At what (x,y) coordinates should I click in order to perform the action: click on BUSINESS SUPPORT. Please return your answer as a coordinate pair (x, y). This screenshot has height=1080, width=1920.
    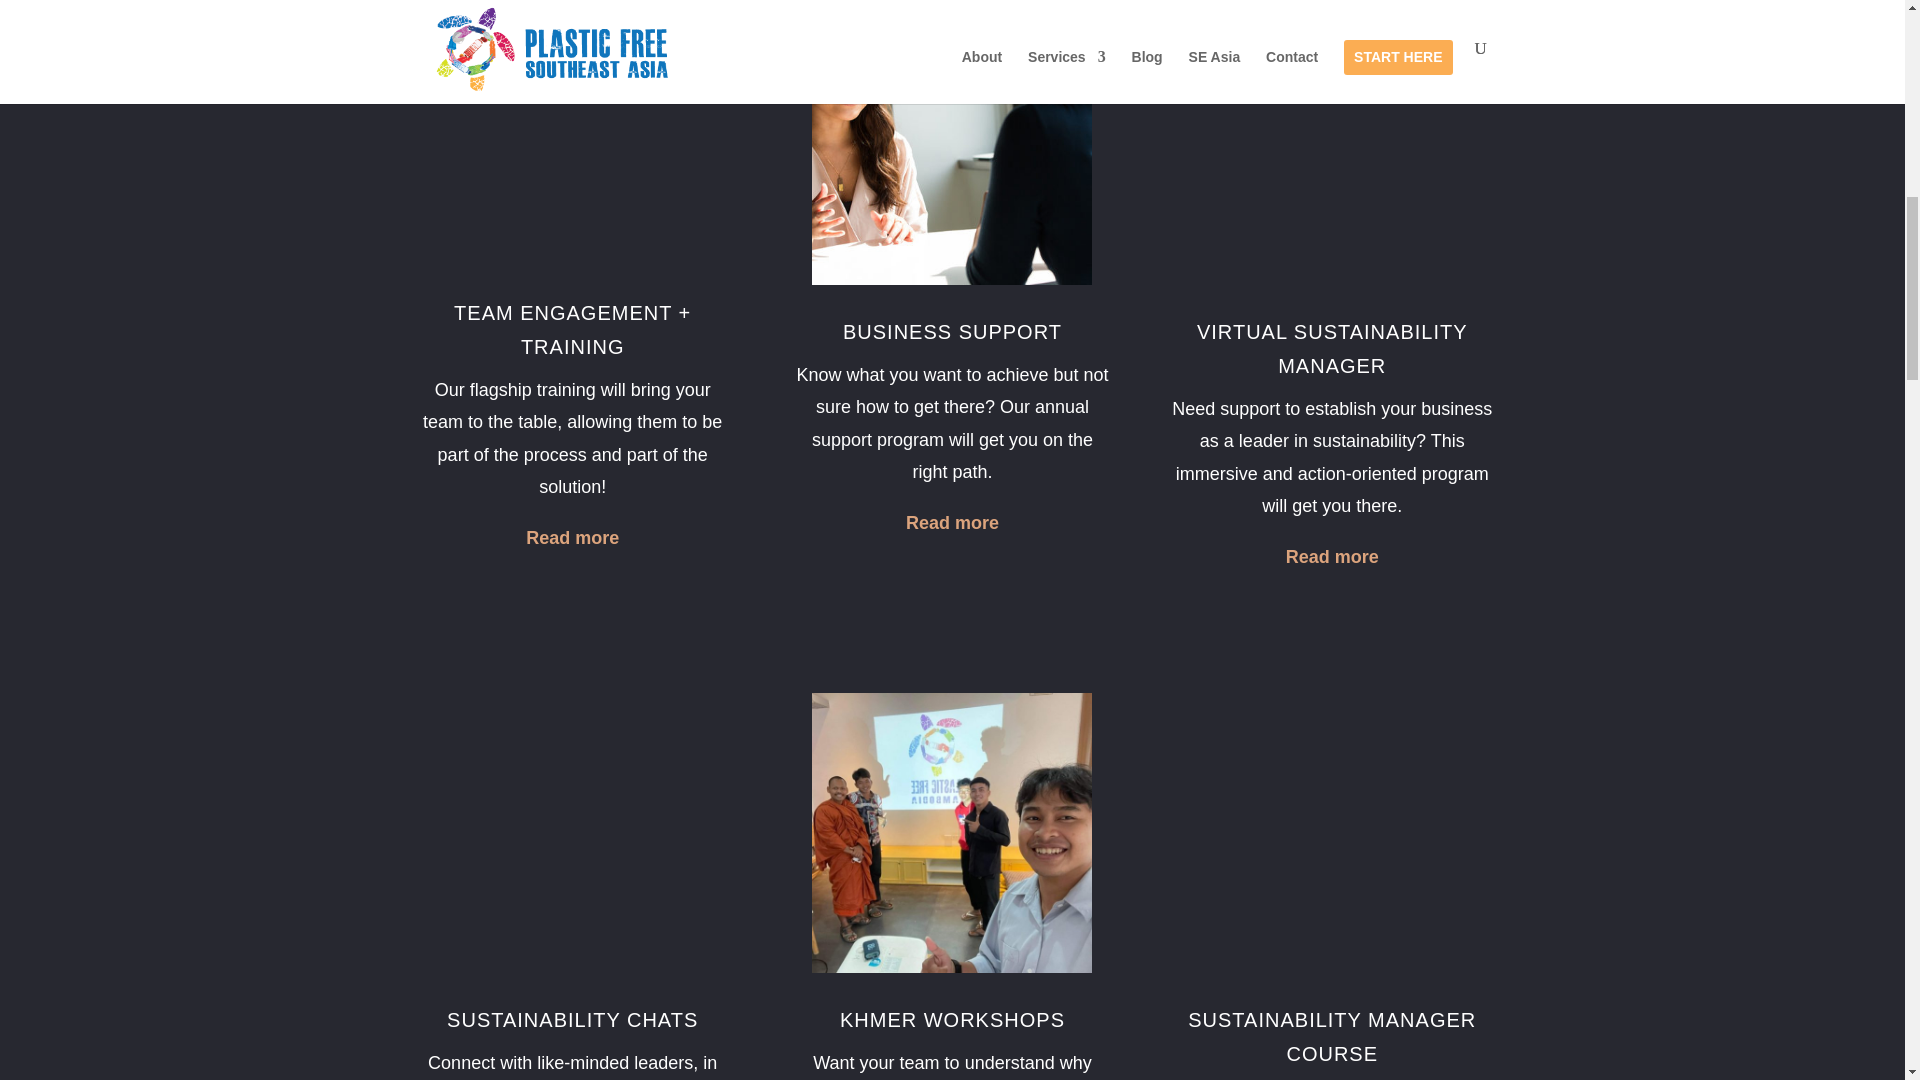
    Looking at the image, I should click on (952, 332).